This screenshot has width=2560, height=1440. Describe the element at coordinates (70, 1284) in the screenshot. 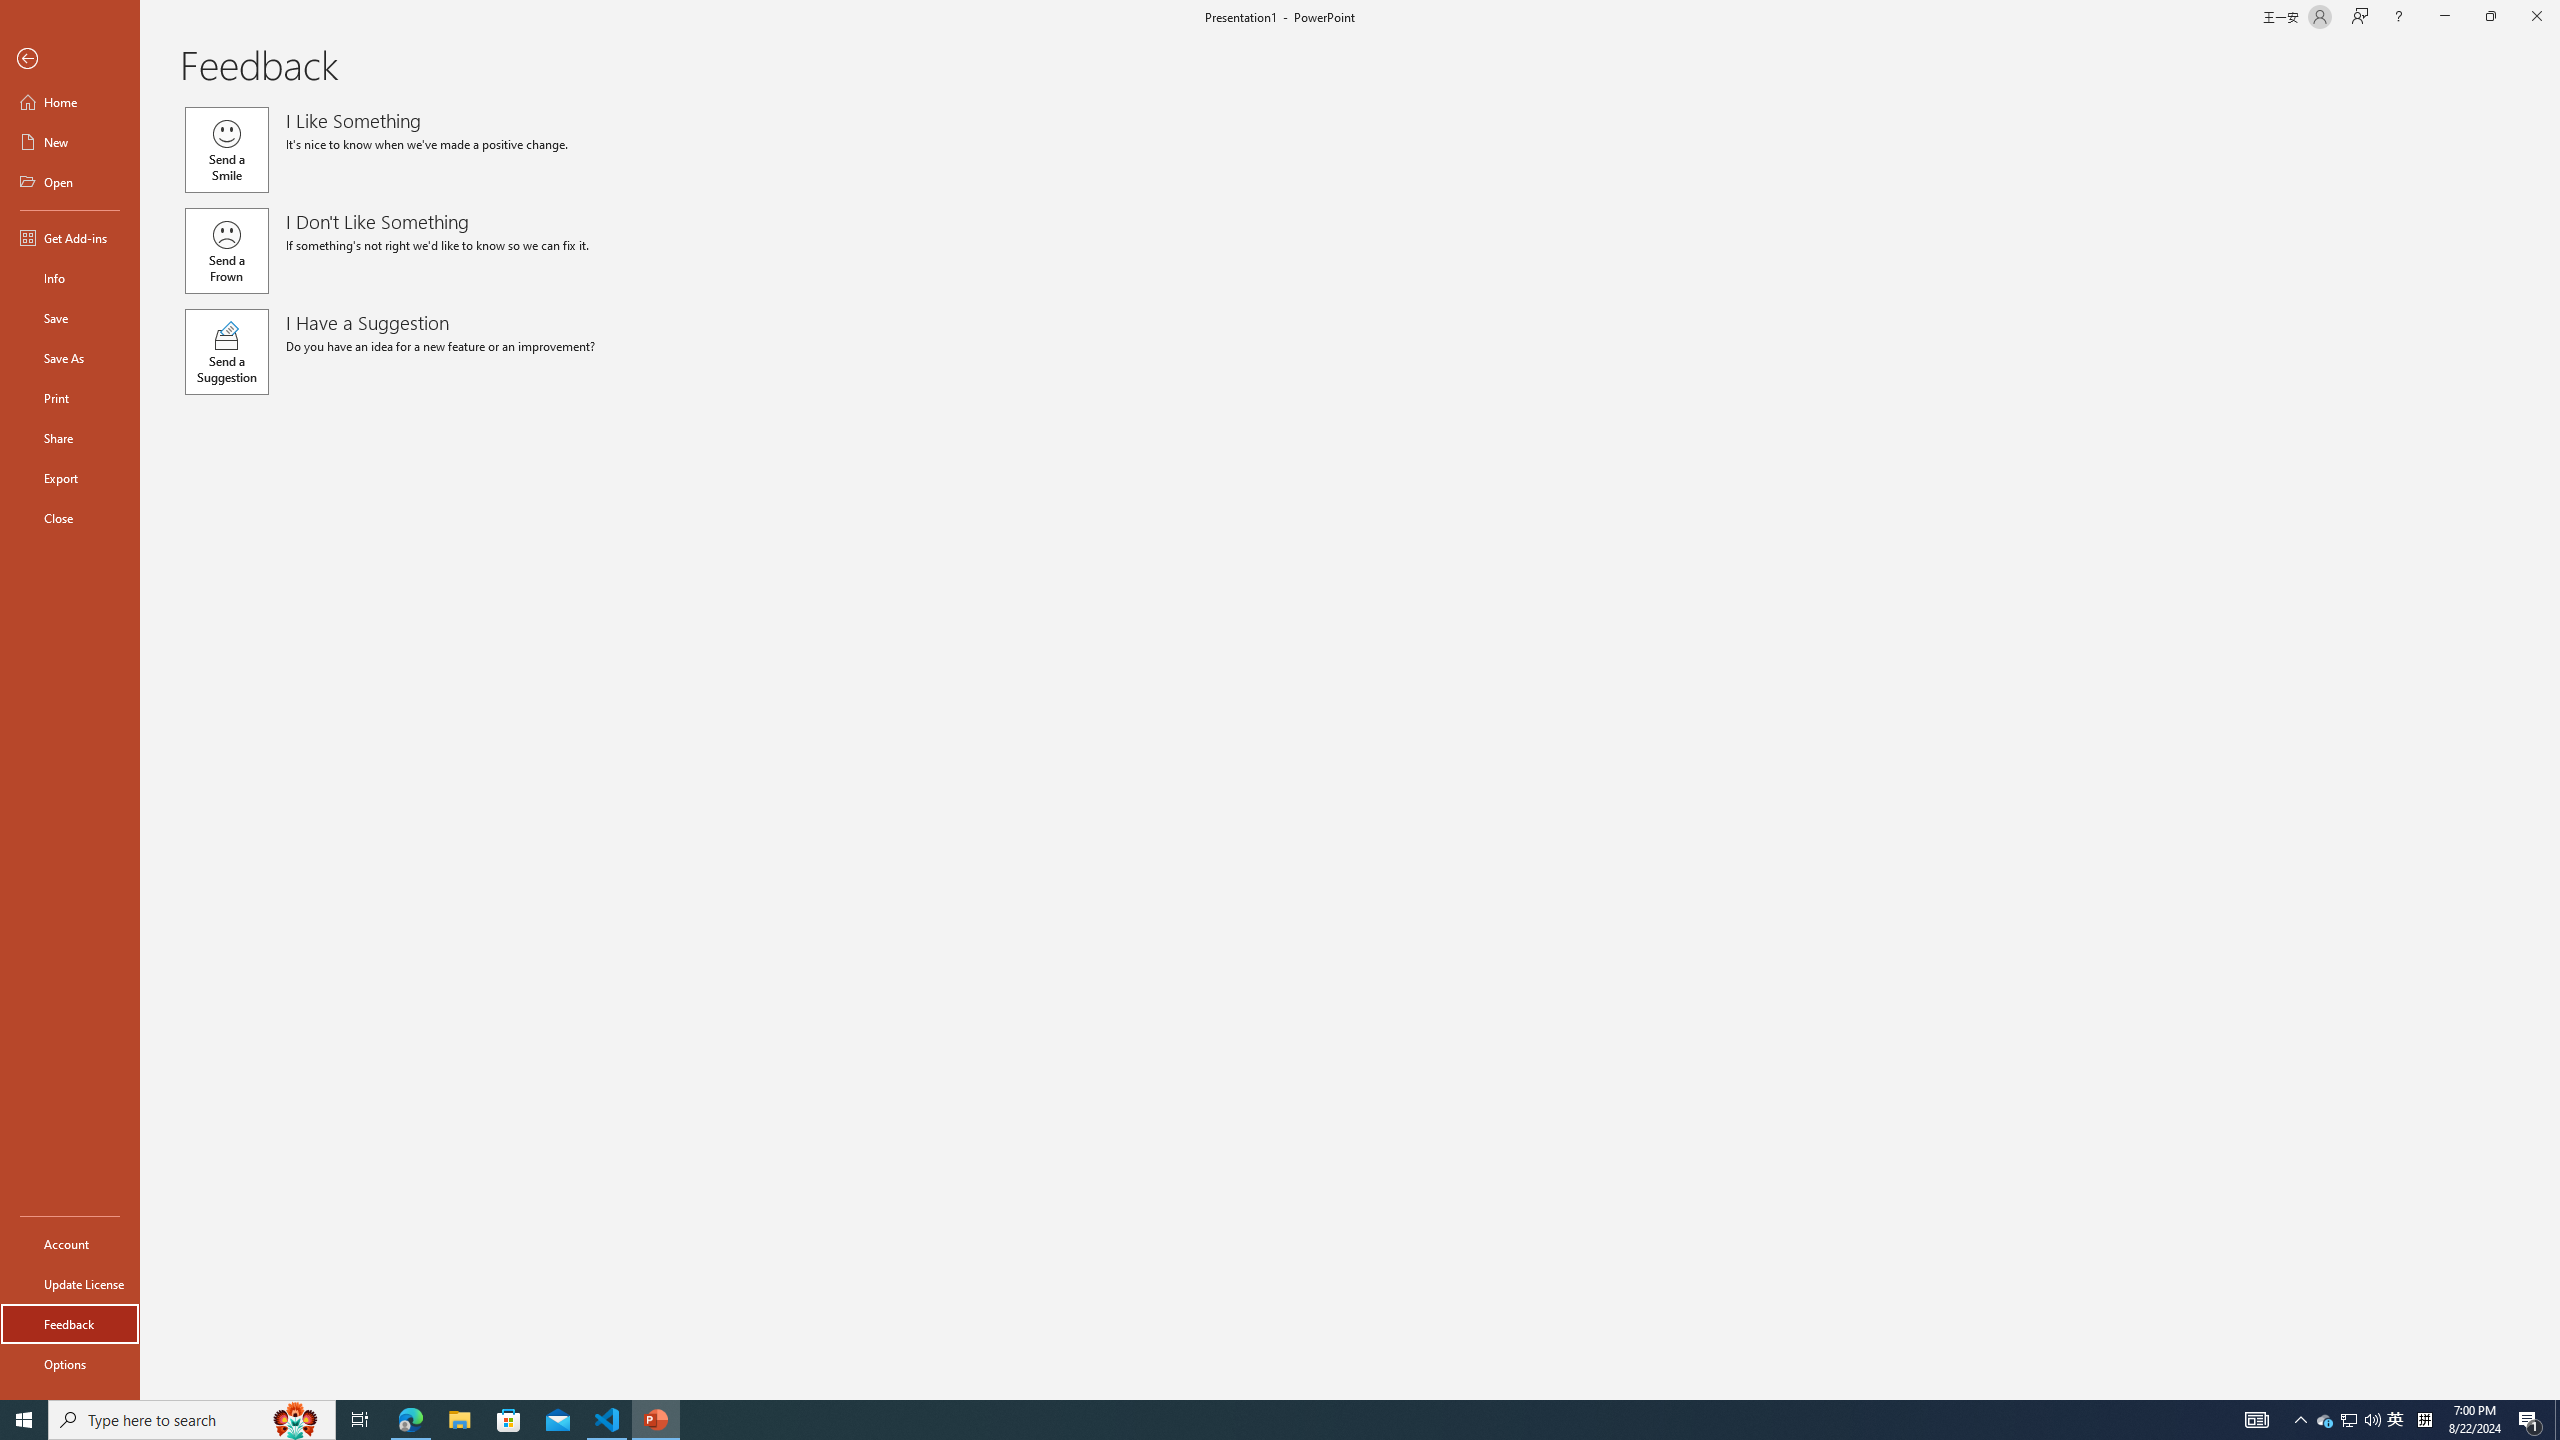

I see `Update License` at that location.